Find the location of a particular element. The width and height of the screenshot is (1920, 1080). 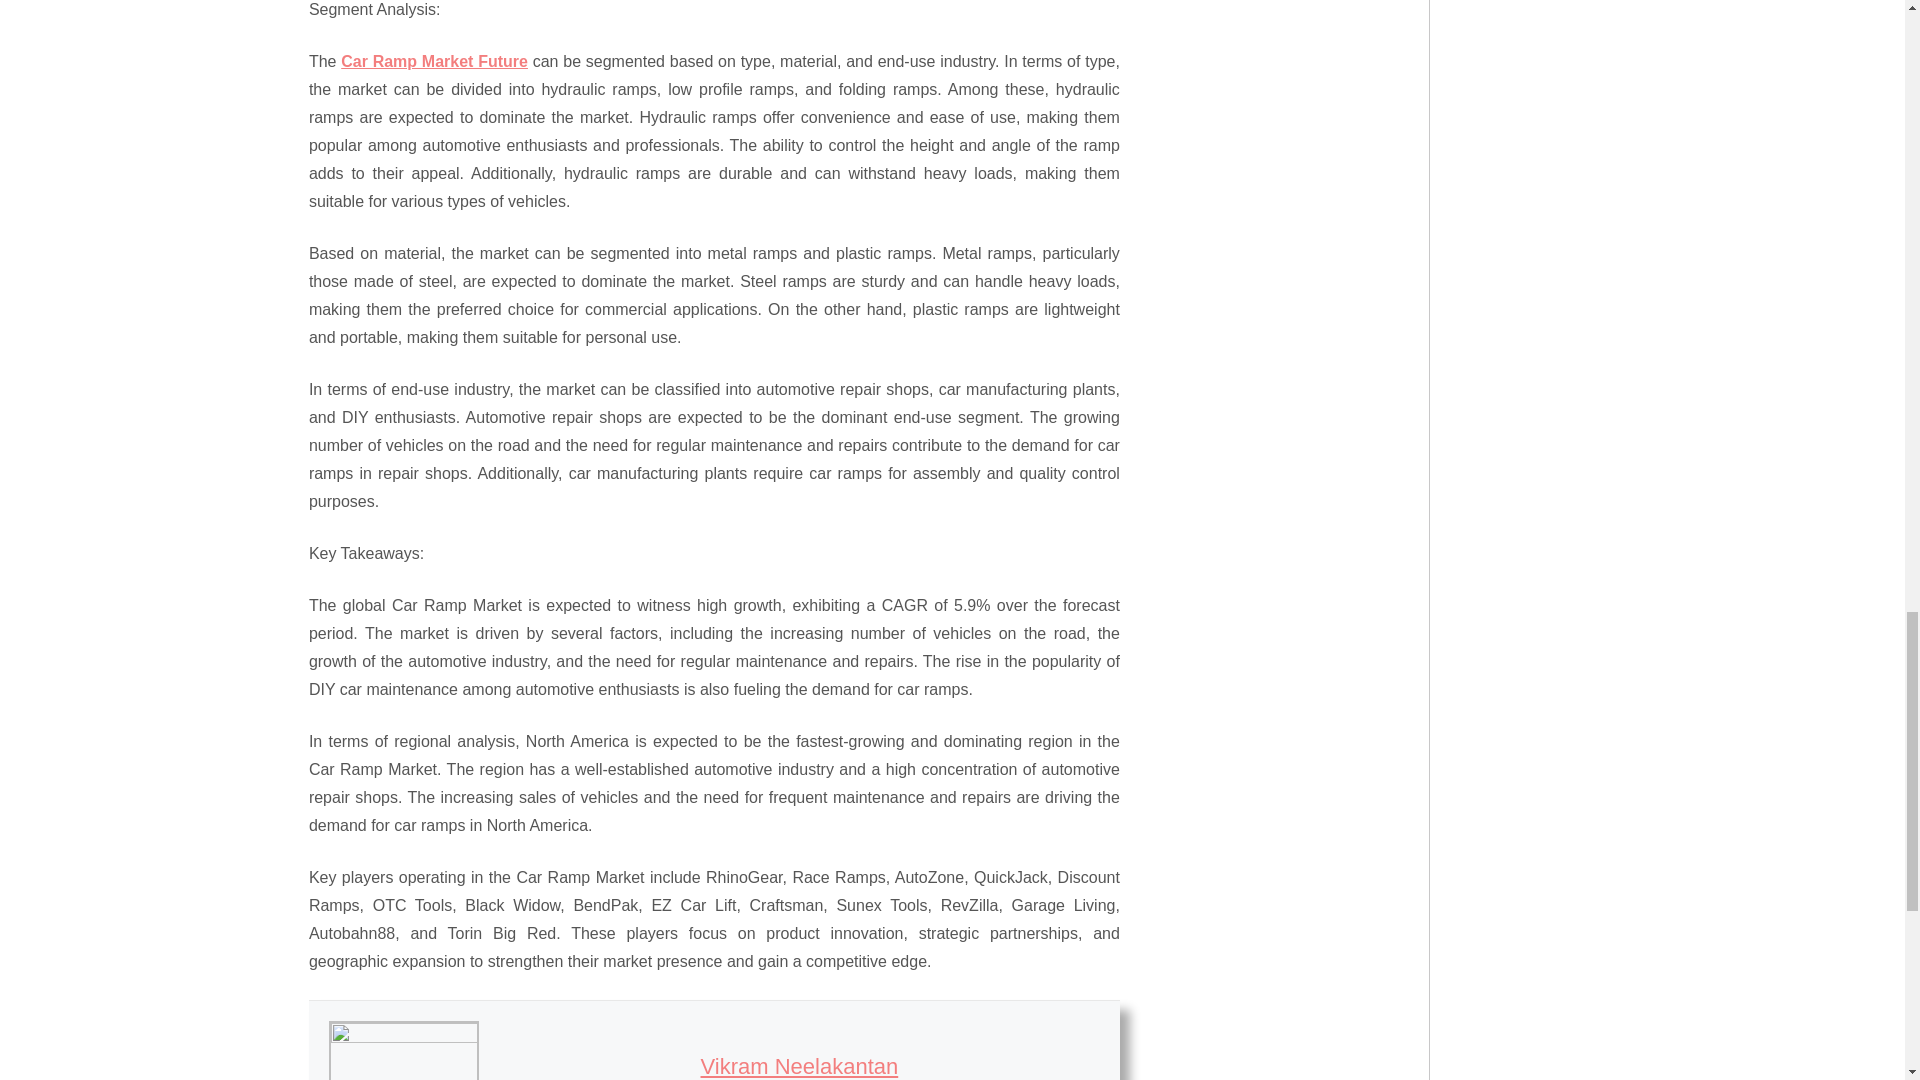

Vikram Neelakantan is located at coordinates (799, 1066).